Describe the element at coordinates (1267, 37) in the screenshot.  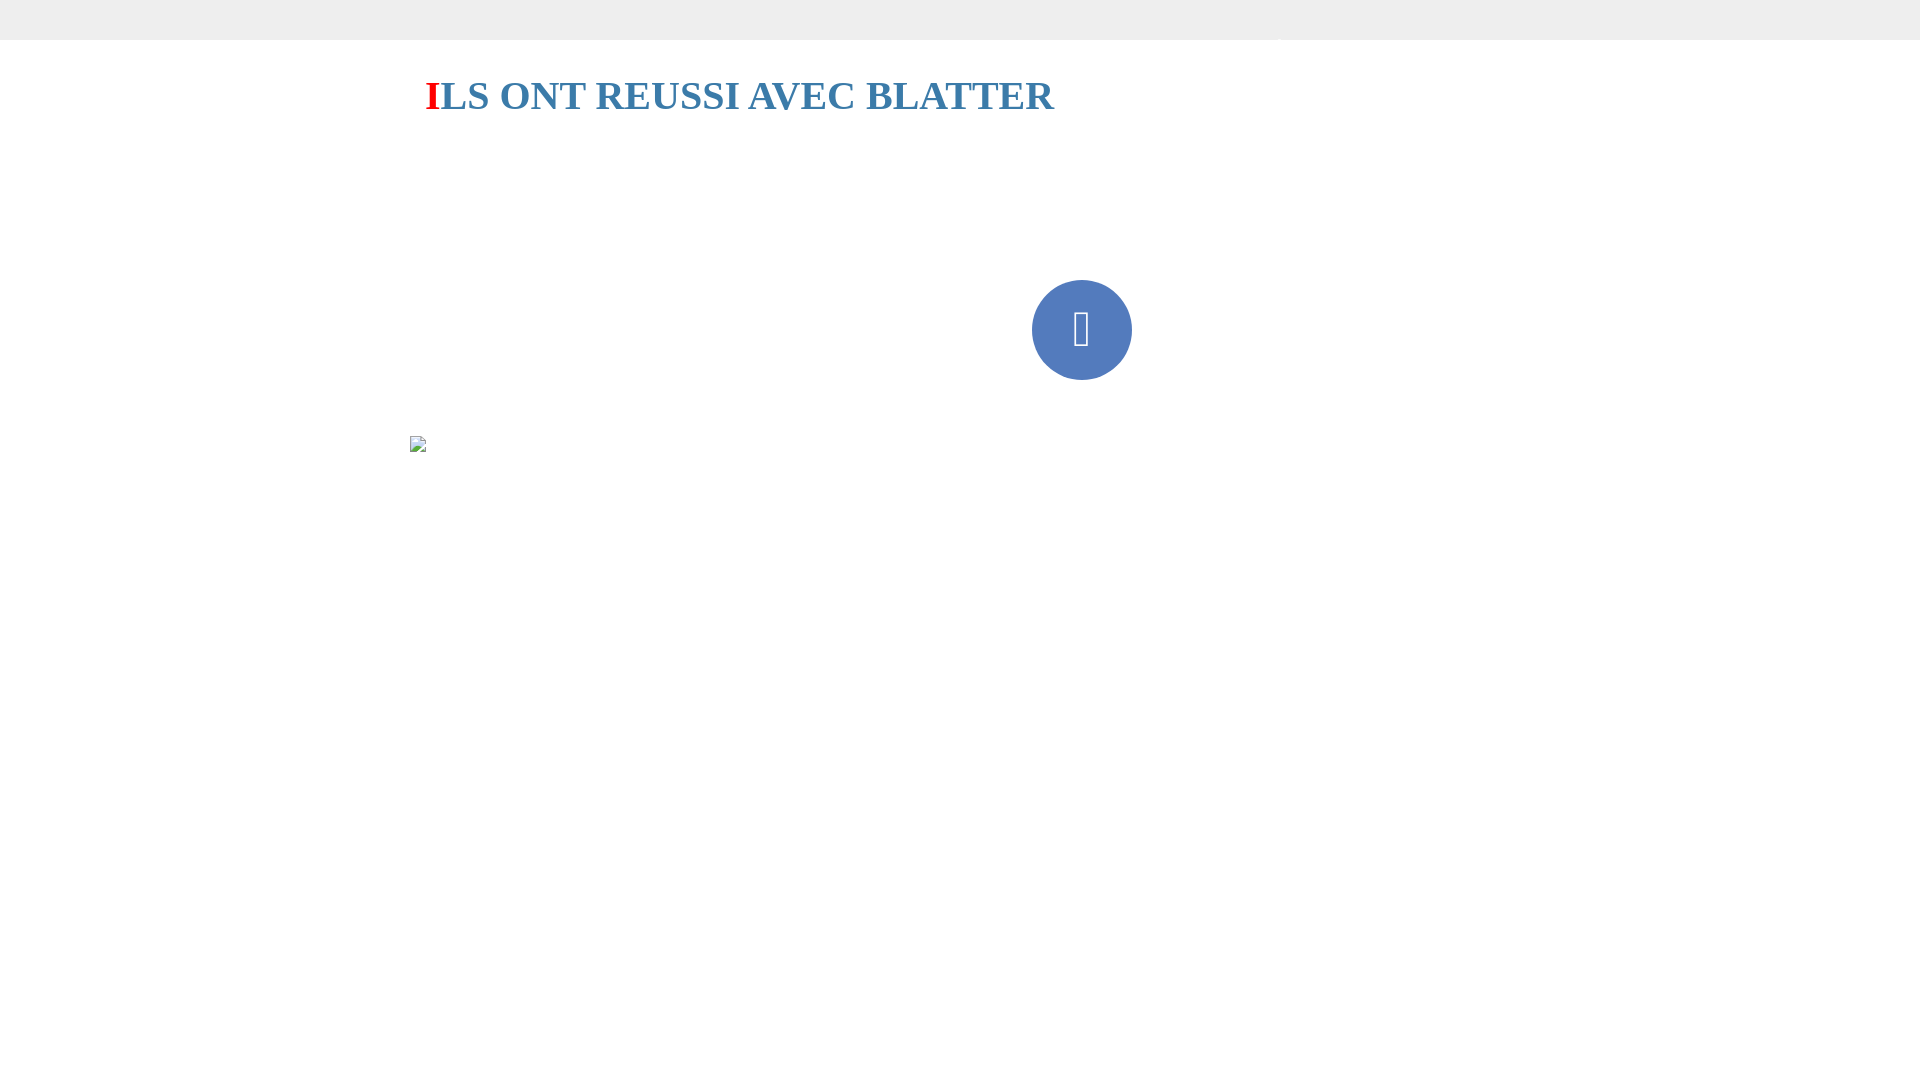
I see `Tarifs` at that location.